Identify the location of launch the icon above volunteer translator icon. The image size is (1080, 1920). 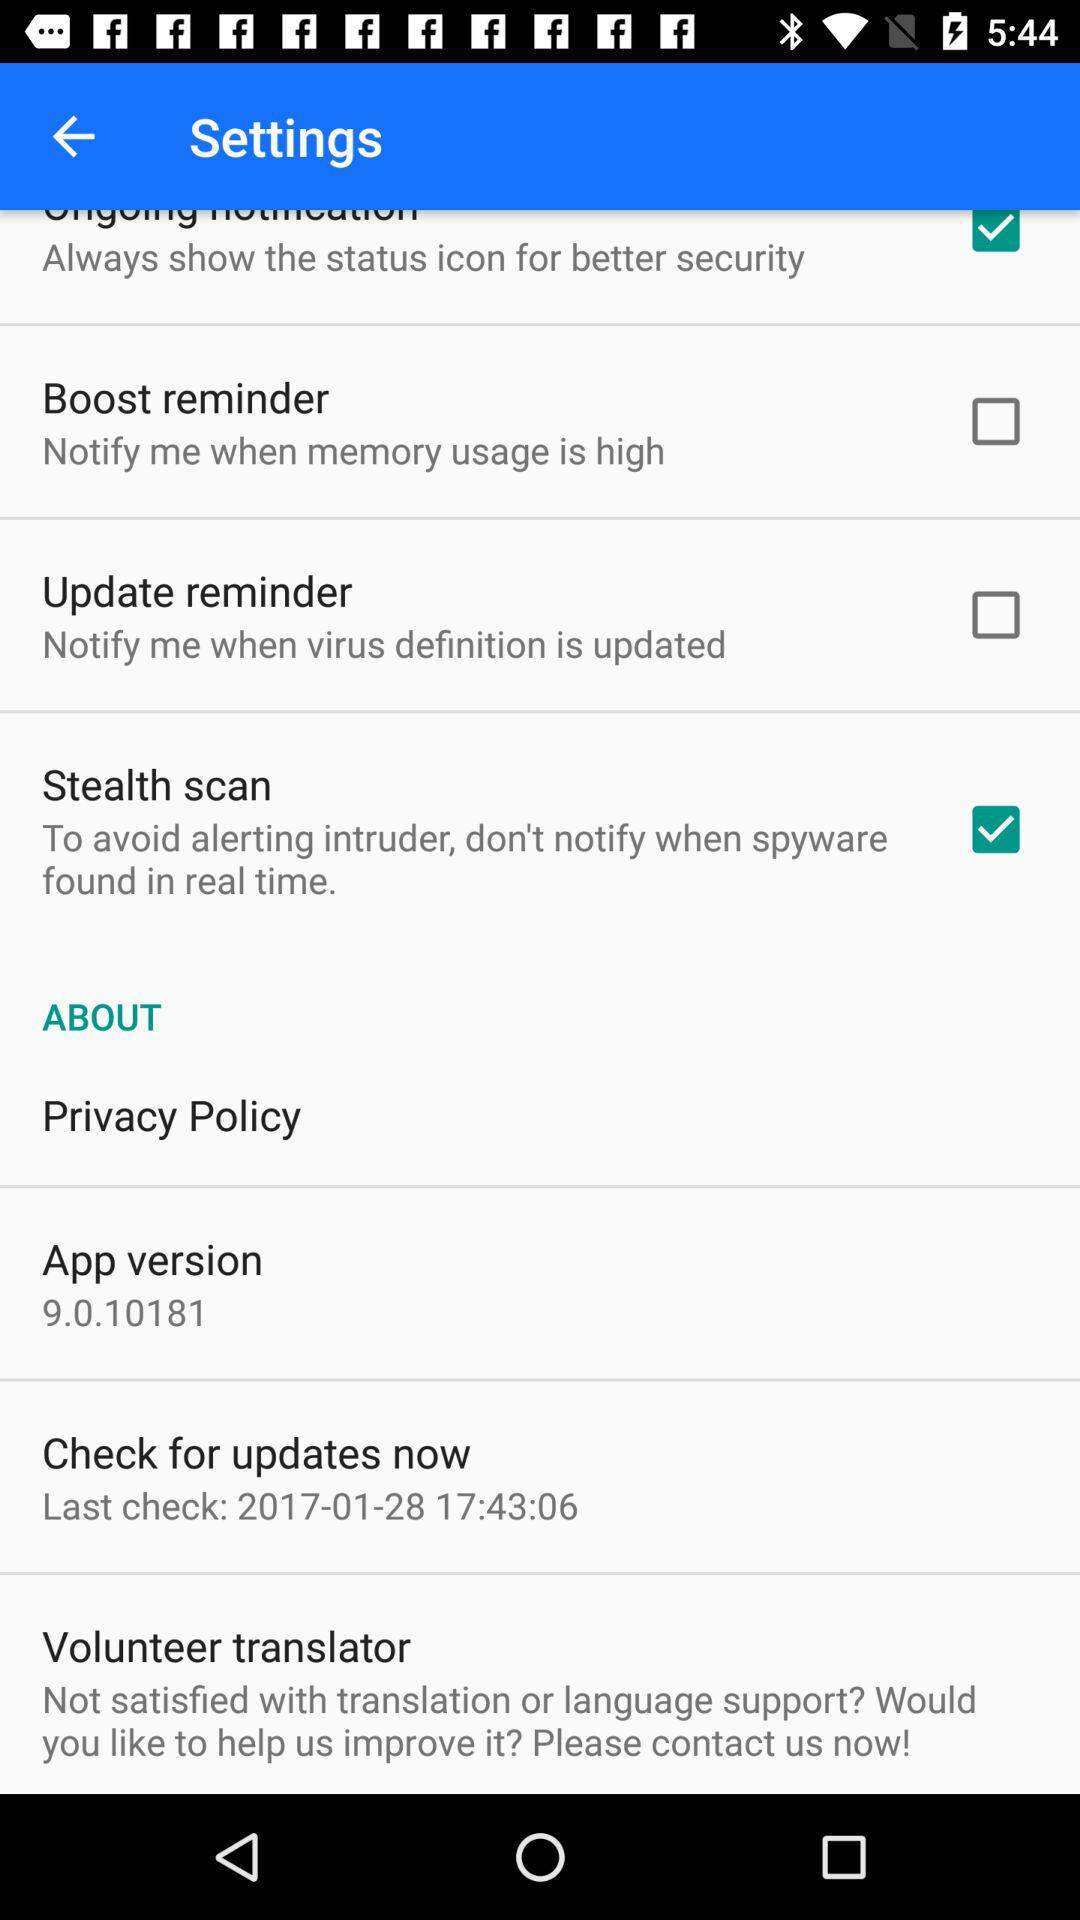
(310, 1505).